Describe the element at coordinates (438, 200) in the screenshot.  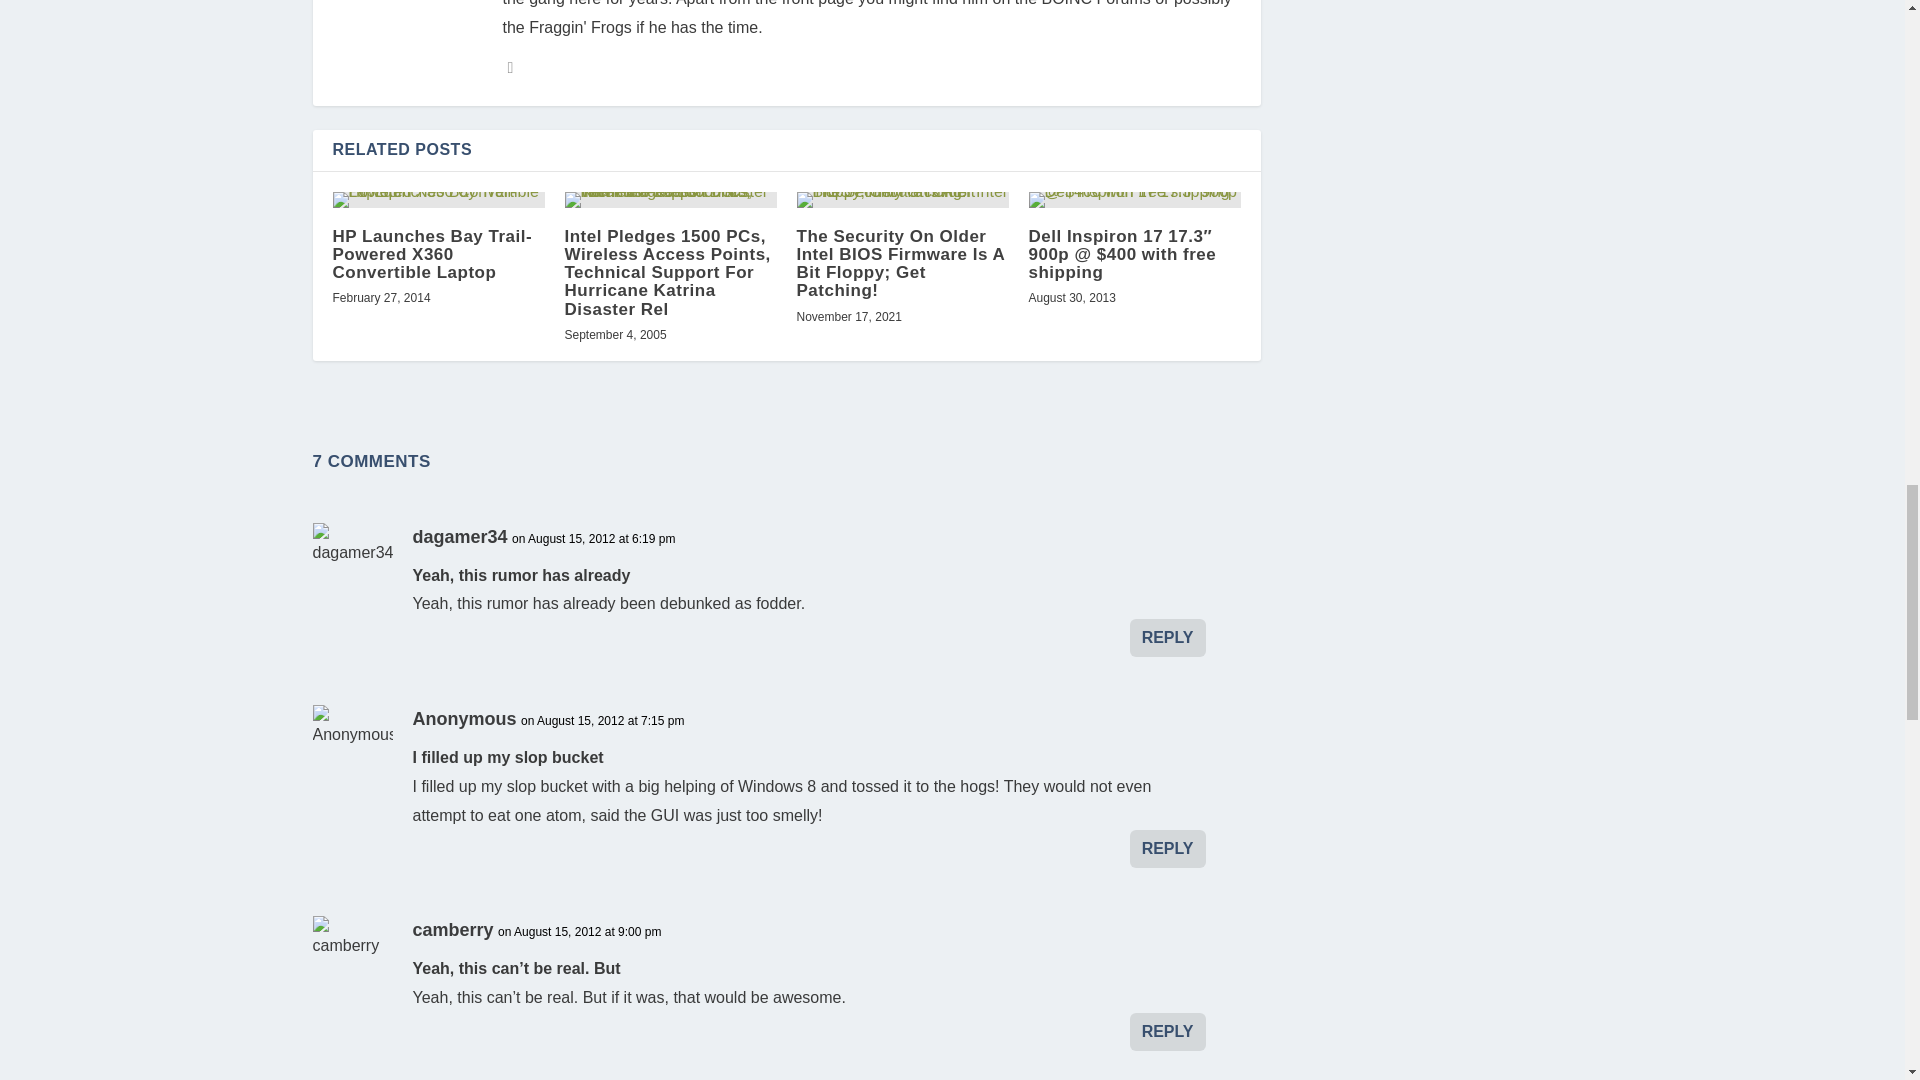
I see `HP Launches Bay Trail-Powered X360 Convertible Laptop` at that location.